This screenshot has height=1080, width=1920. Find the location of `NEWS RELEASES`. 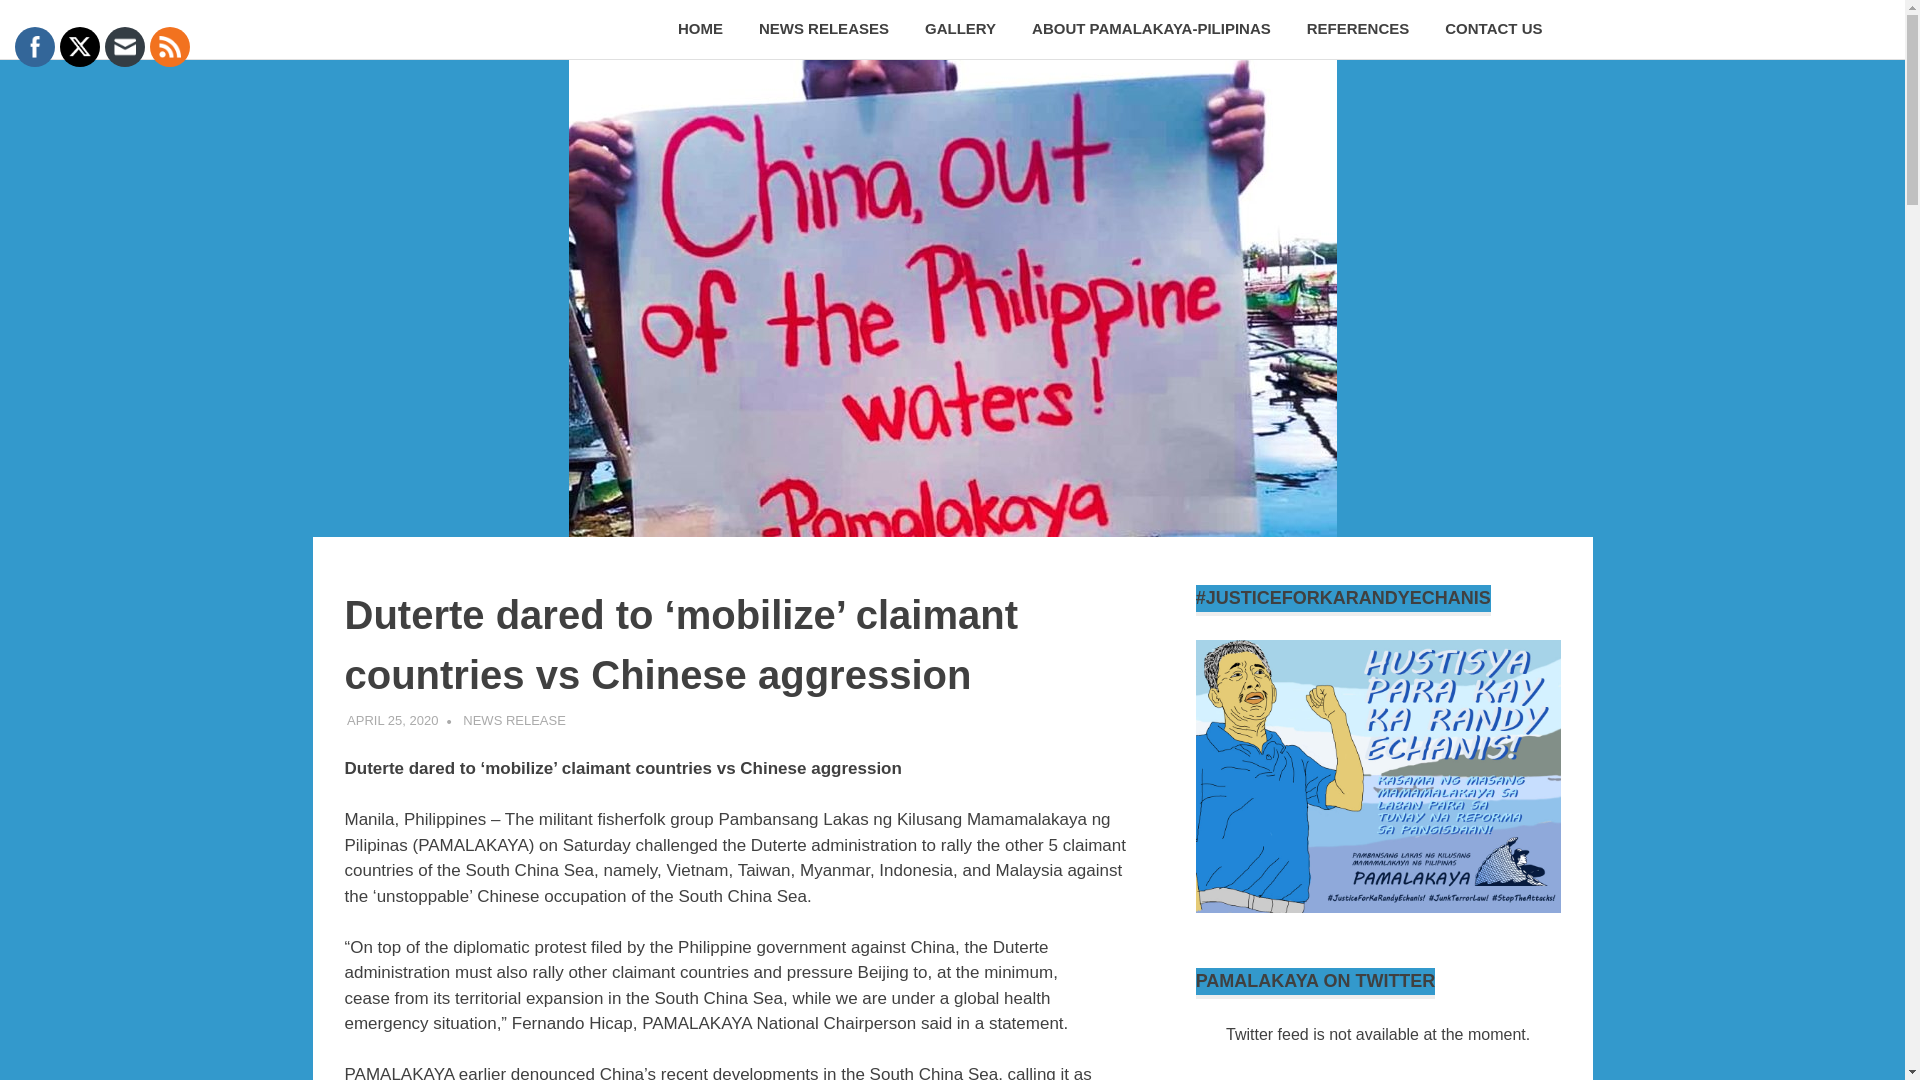

NEWS RELEASES is located at coordinates (824, 30).